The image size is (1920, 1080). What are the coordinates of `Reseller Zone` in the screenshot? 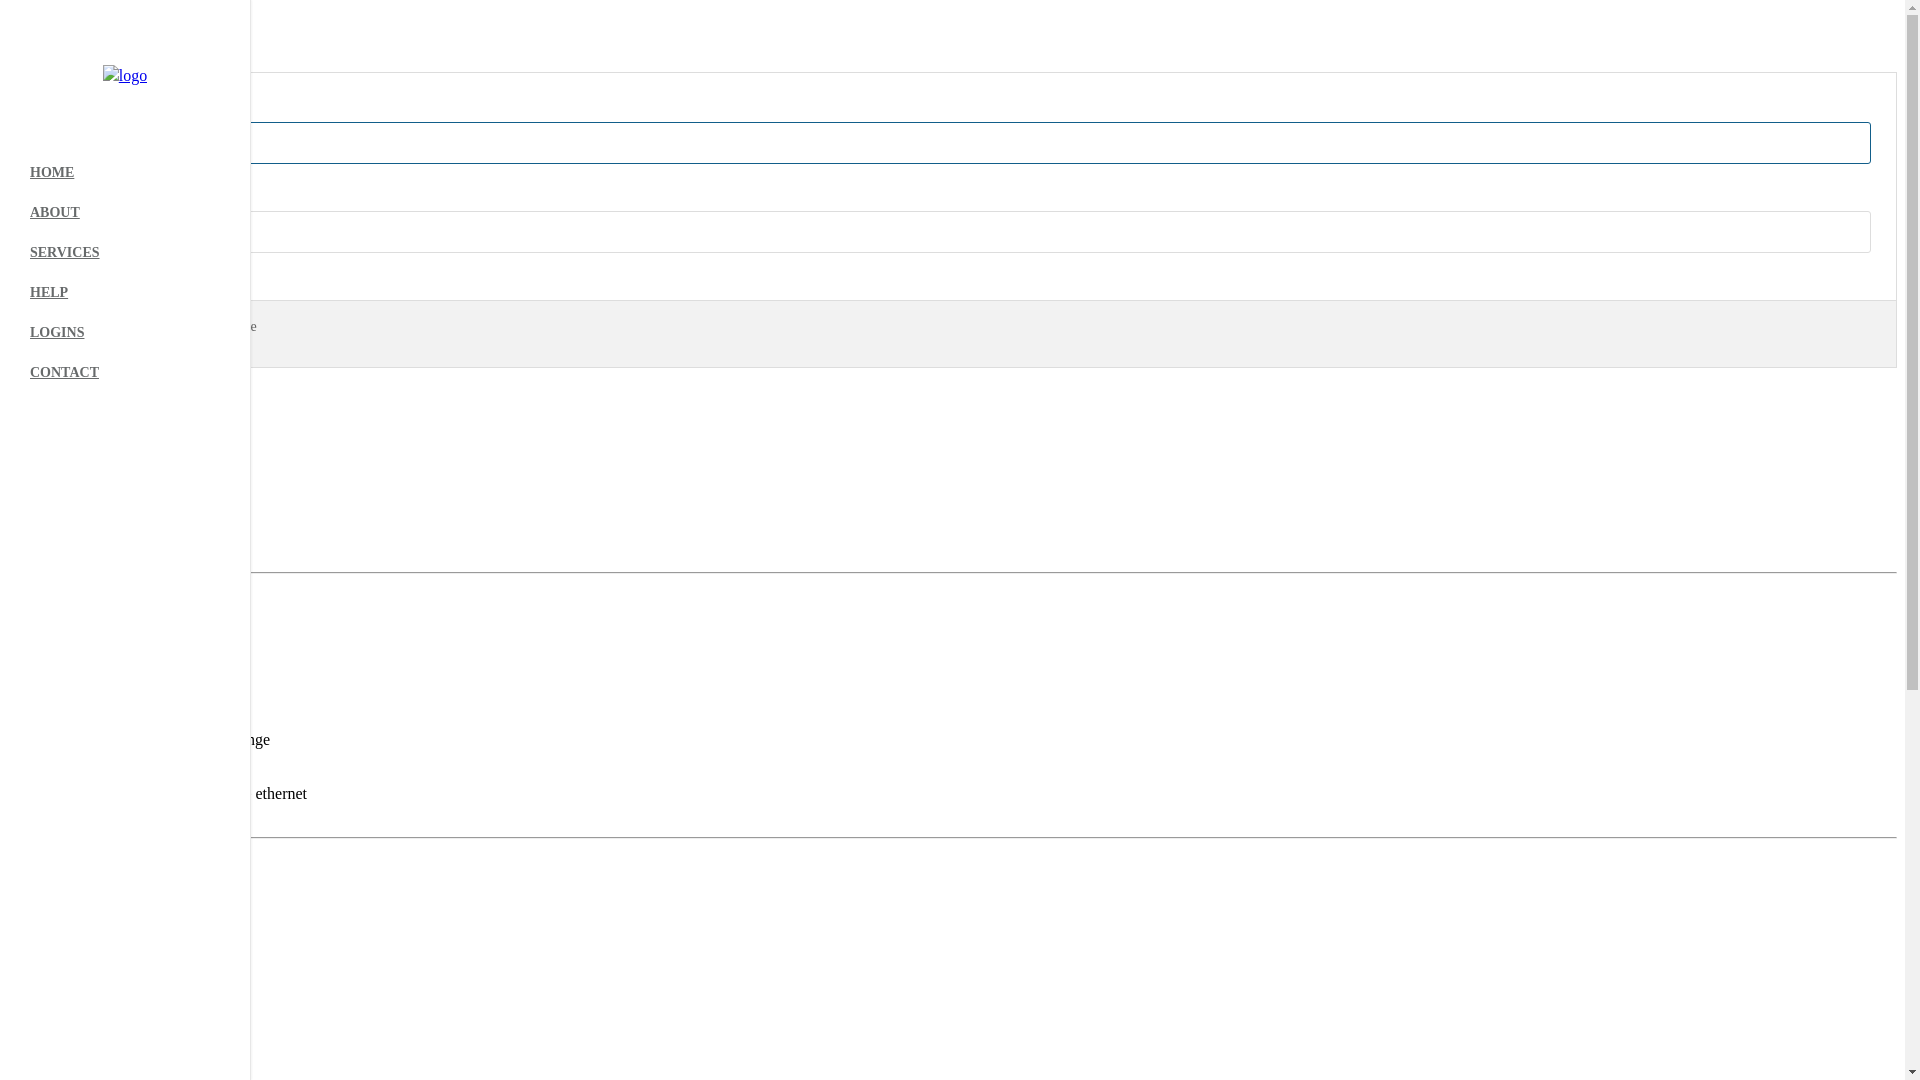 It's located at (52, 660).